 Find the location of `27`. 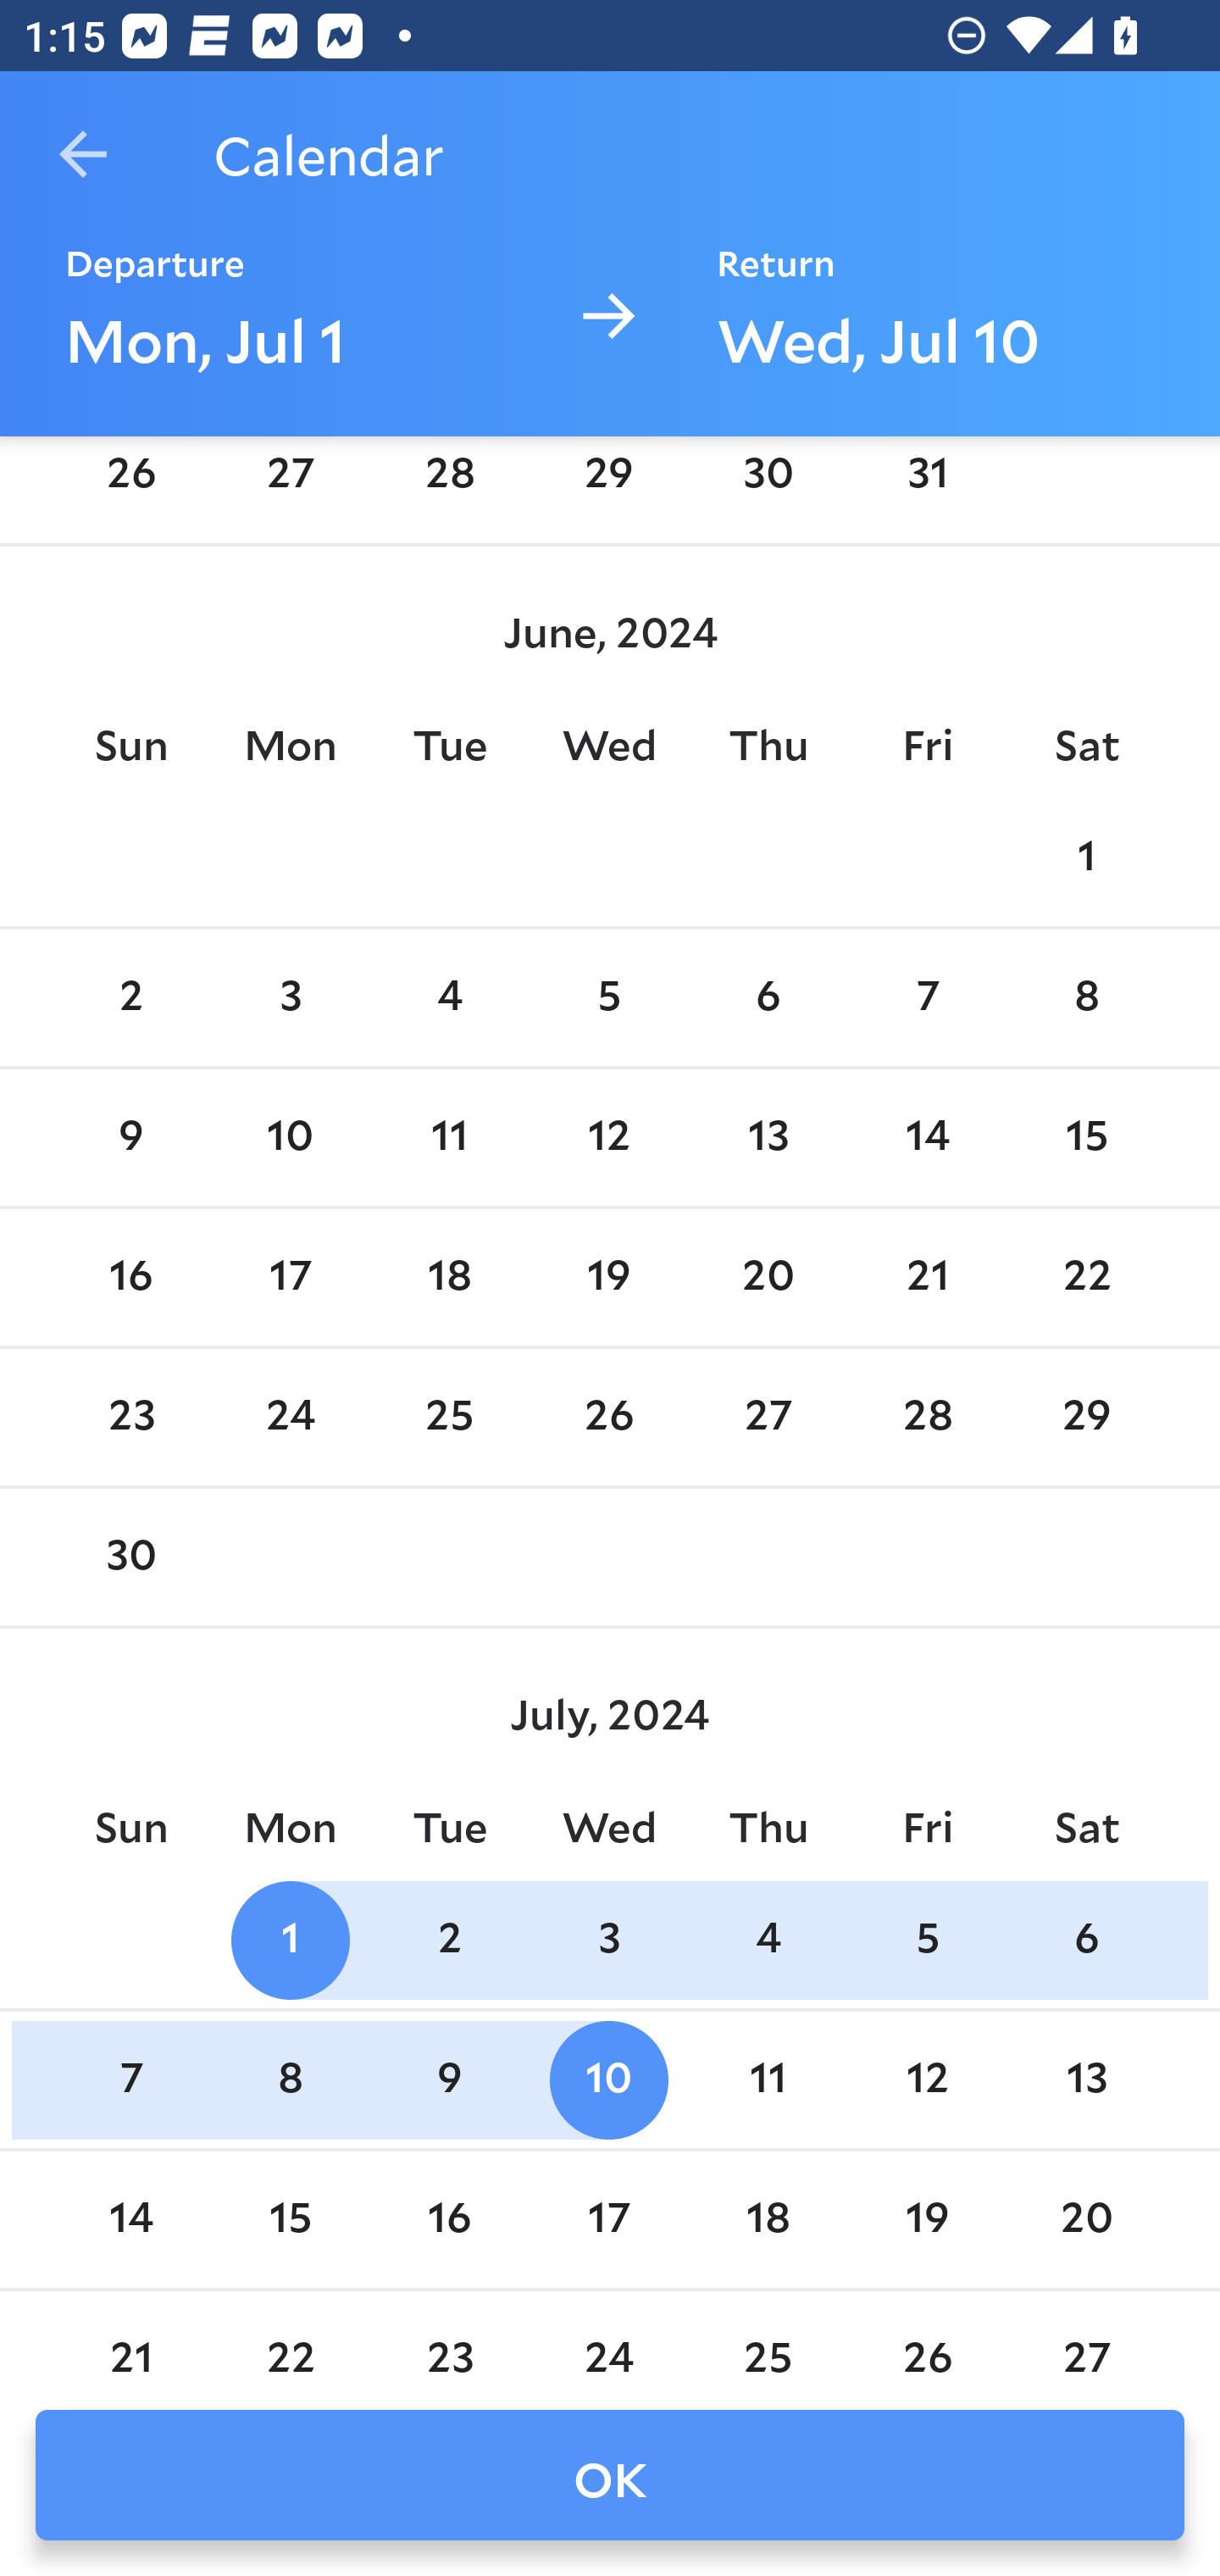

27 is located at coordinates (291, 485).